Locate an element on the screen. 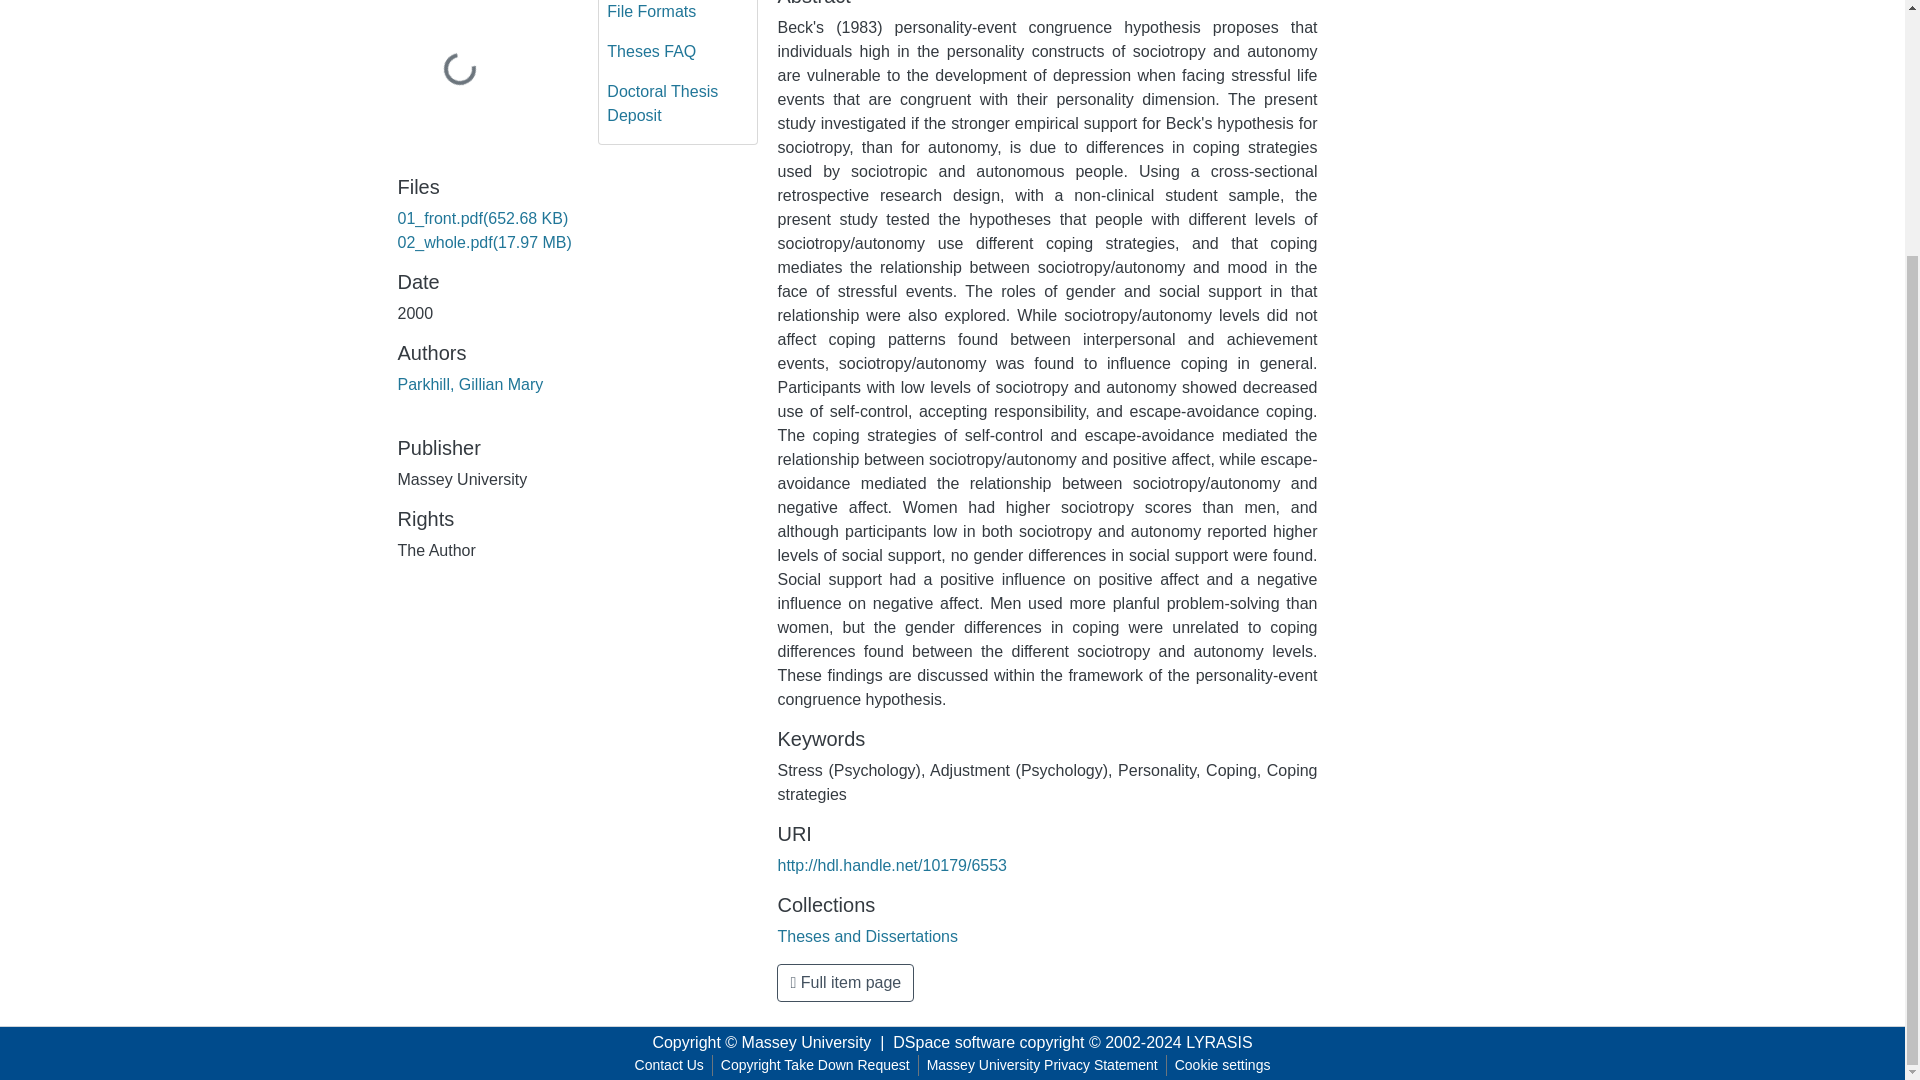  DSpace software is located at coordinates (954, 1042).